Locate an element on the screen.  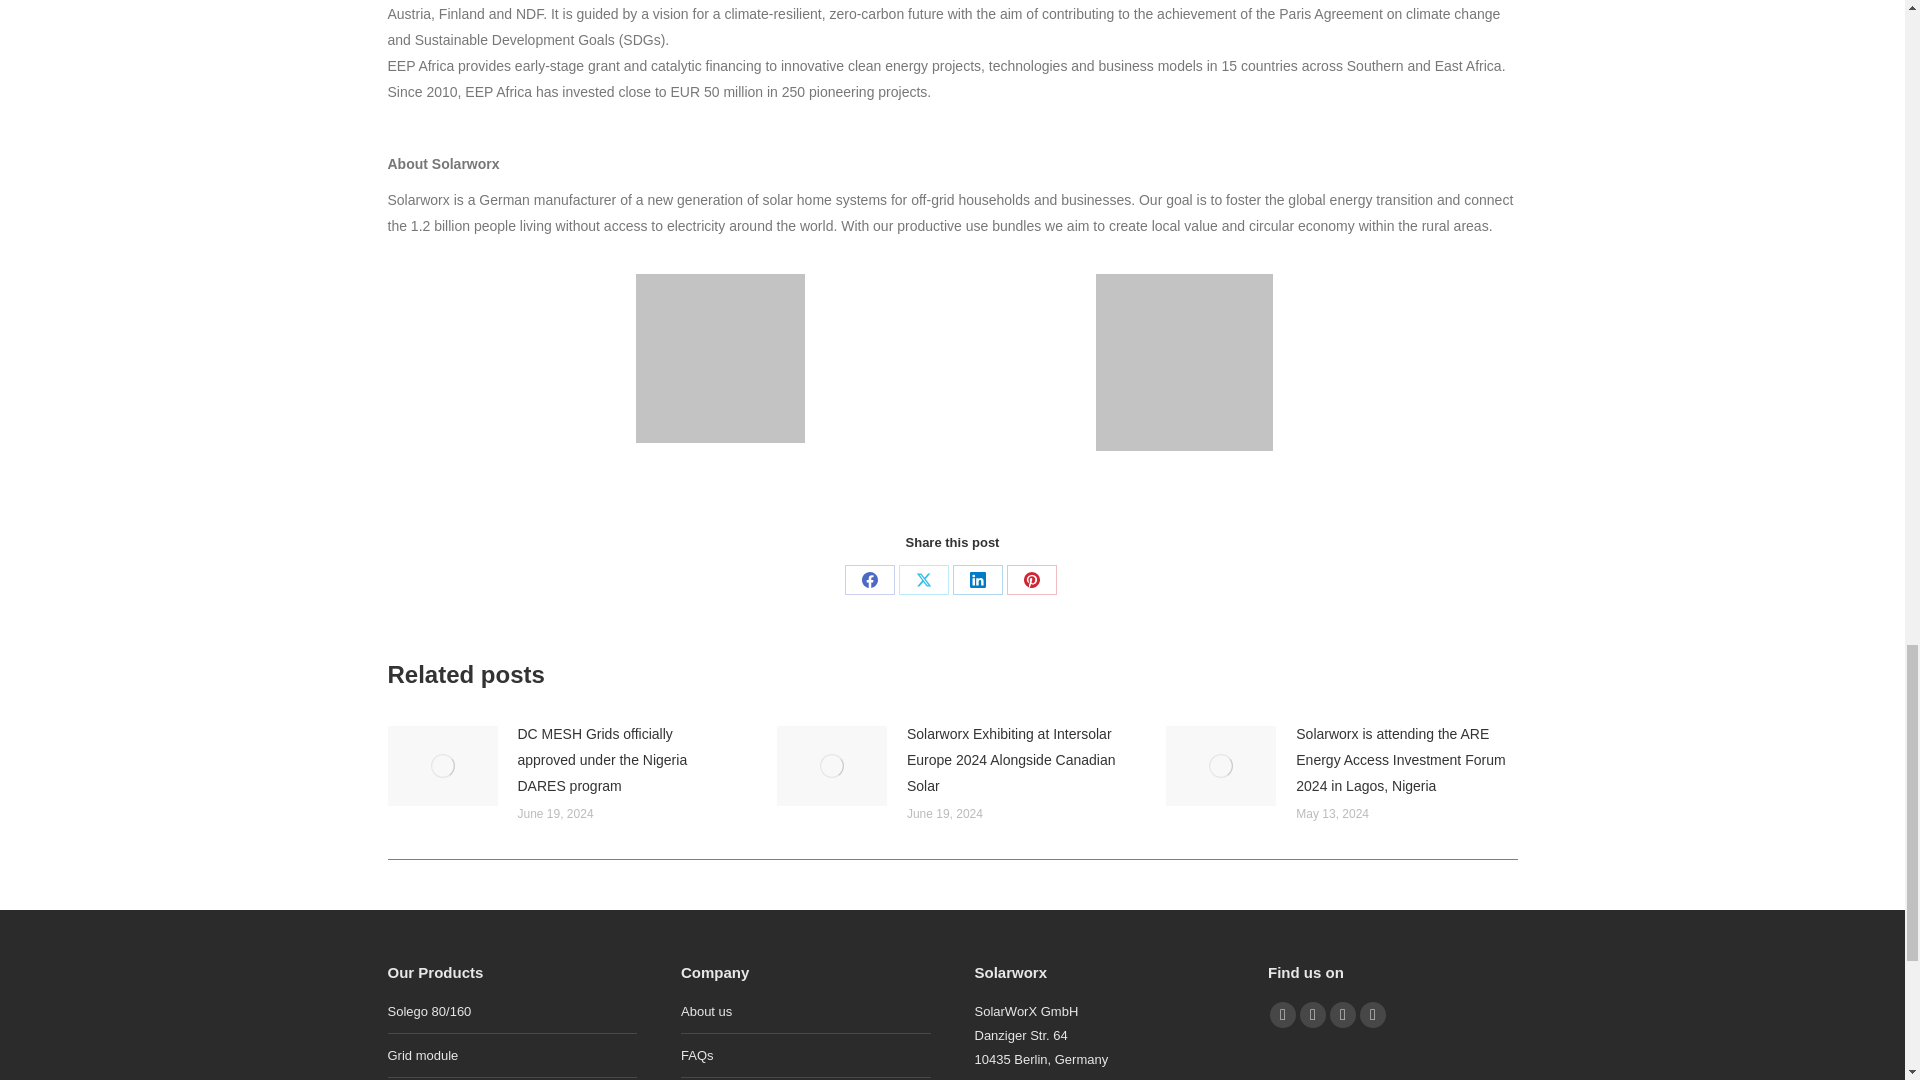
NDF-logo-177 is located at coordinates (1184, 362).